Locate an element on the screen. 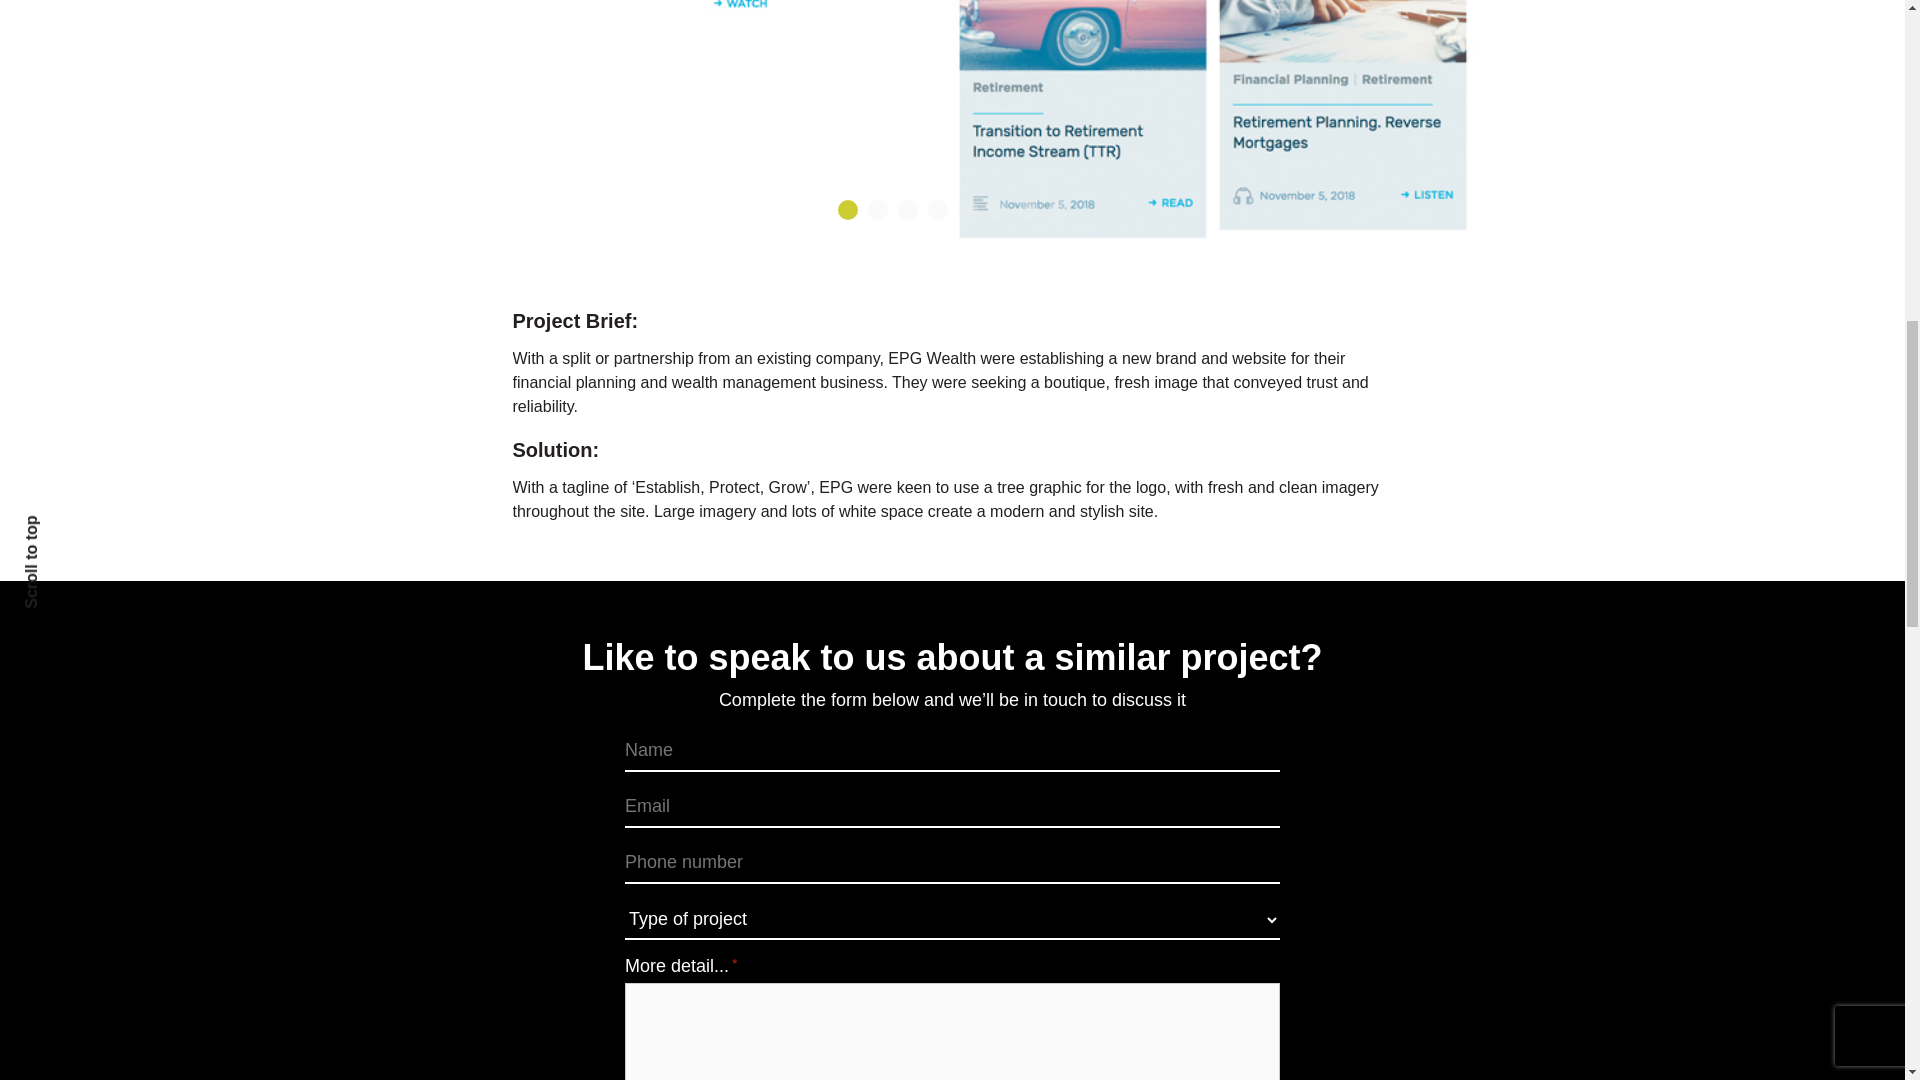 The height and width of the screenshot is (1080, 1920). 4 is located at coordinates (938, 210).